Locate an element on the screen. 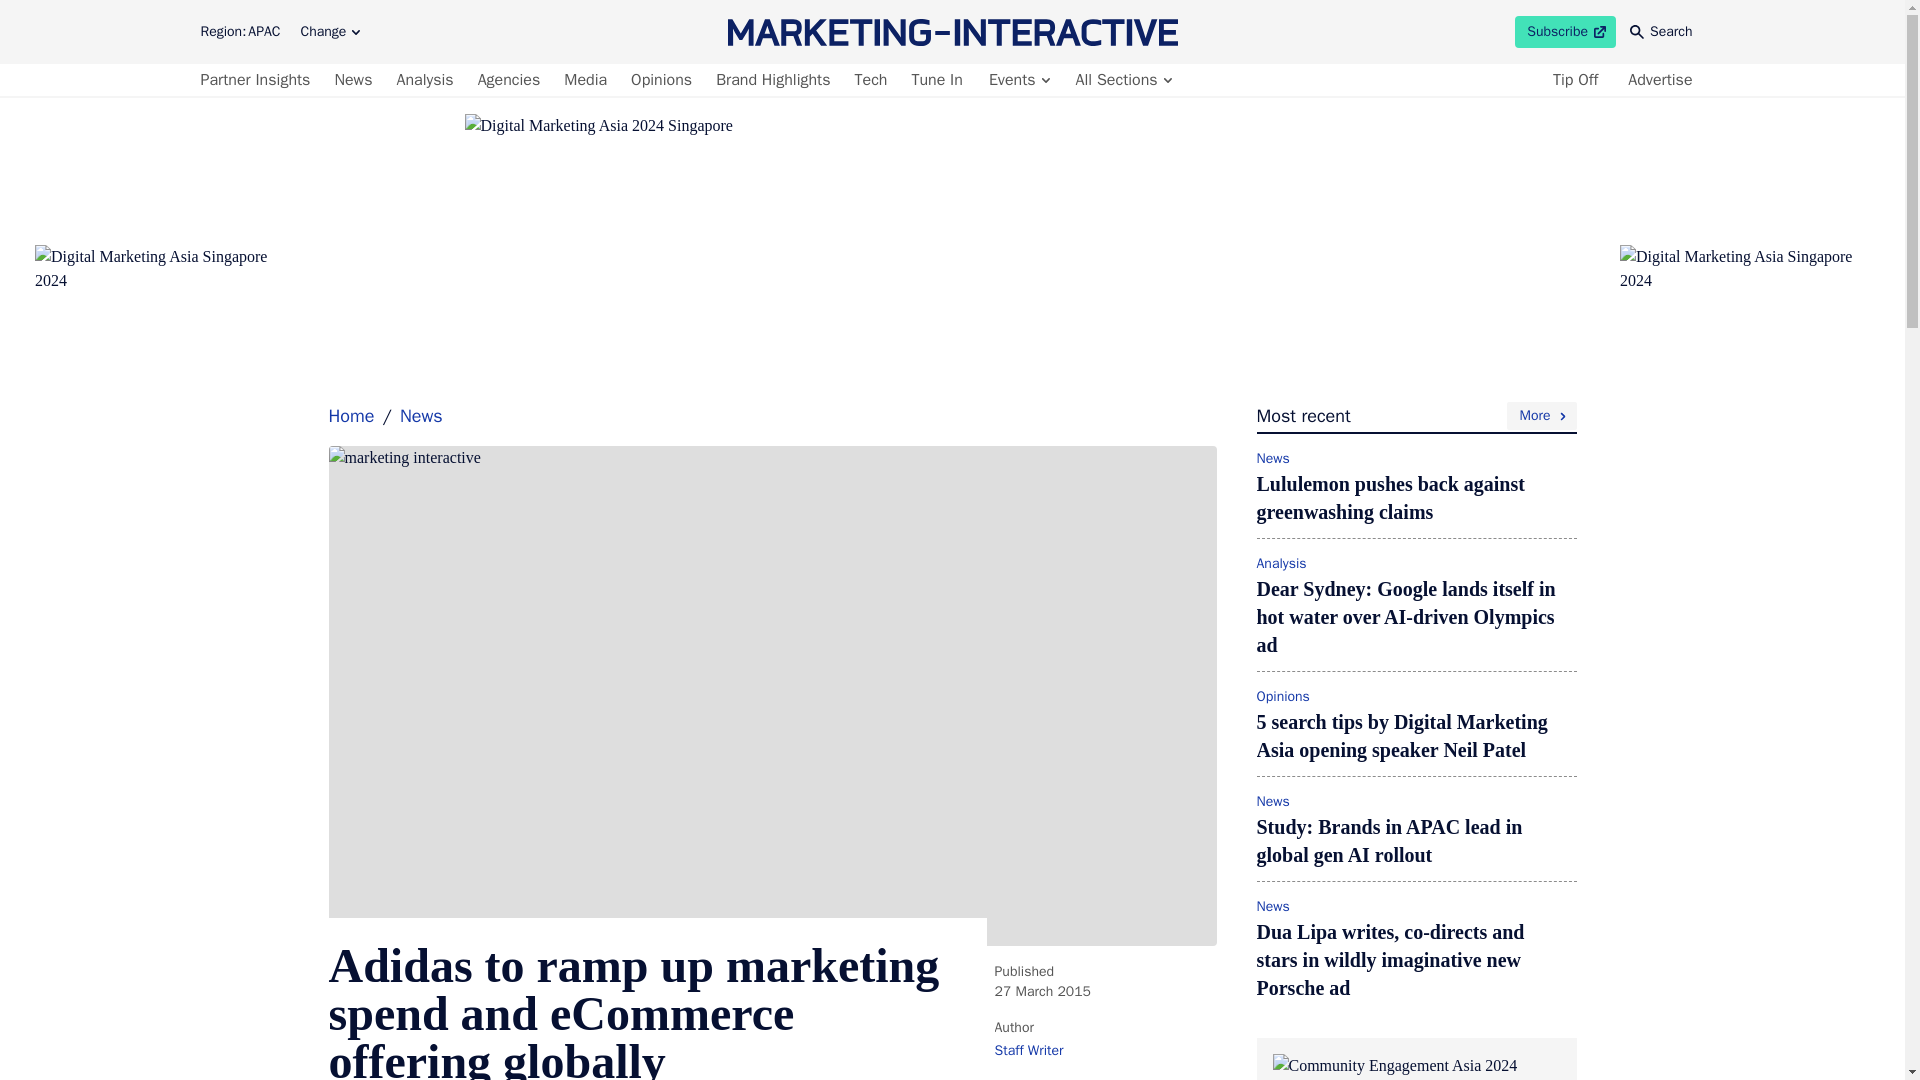  Partner Insights is located at coordinates (258, 80).